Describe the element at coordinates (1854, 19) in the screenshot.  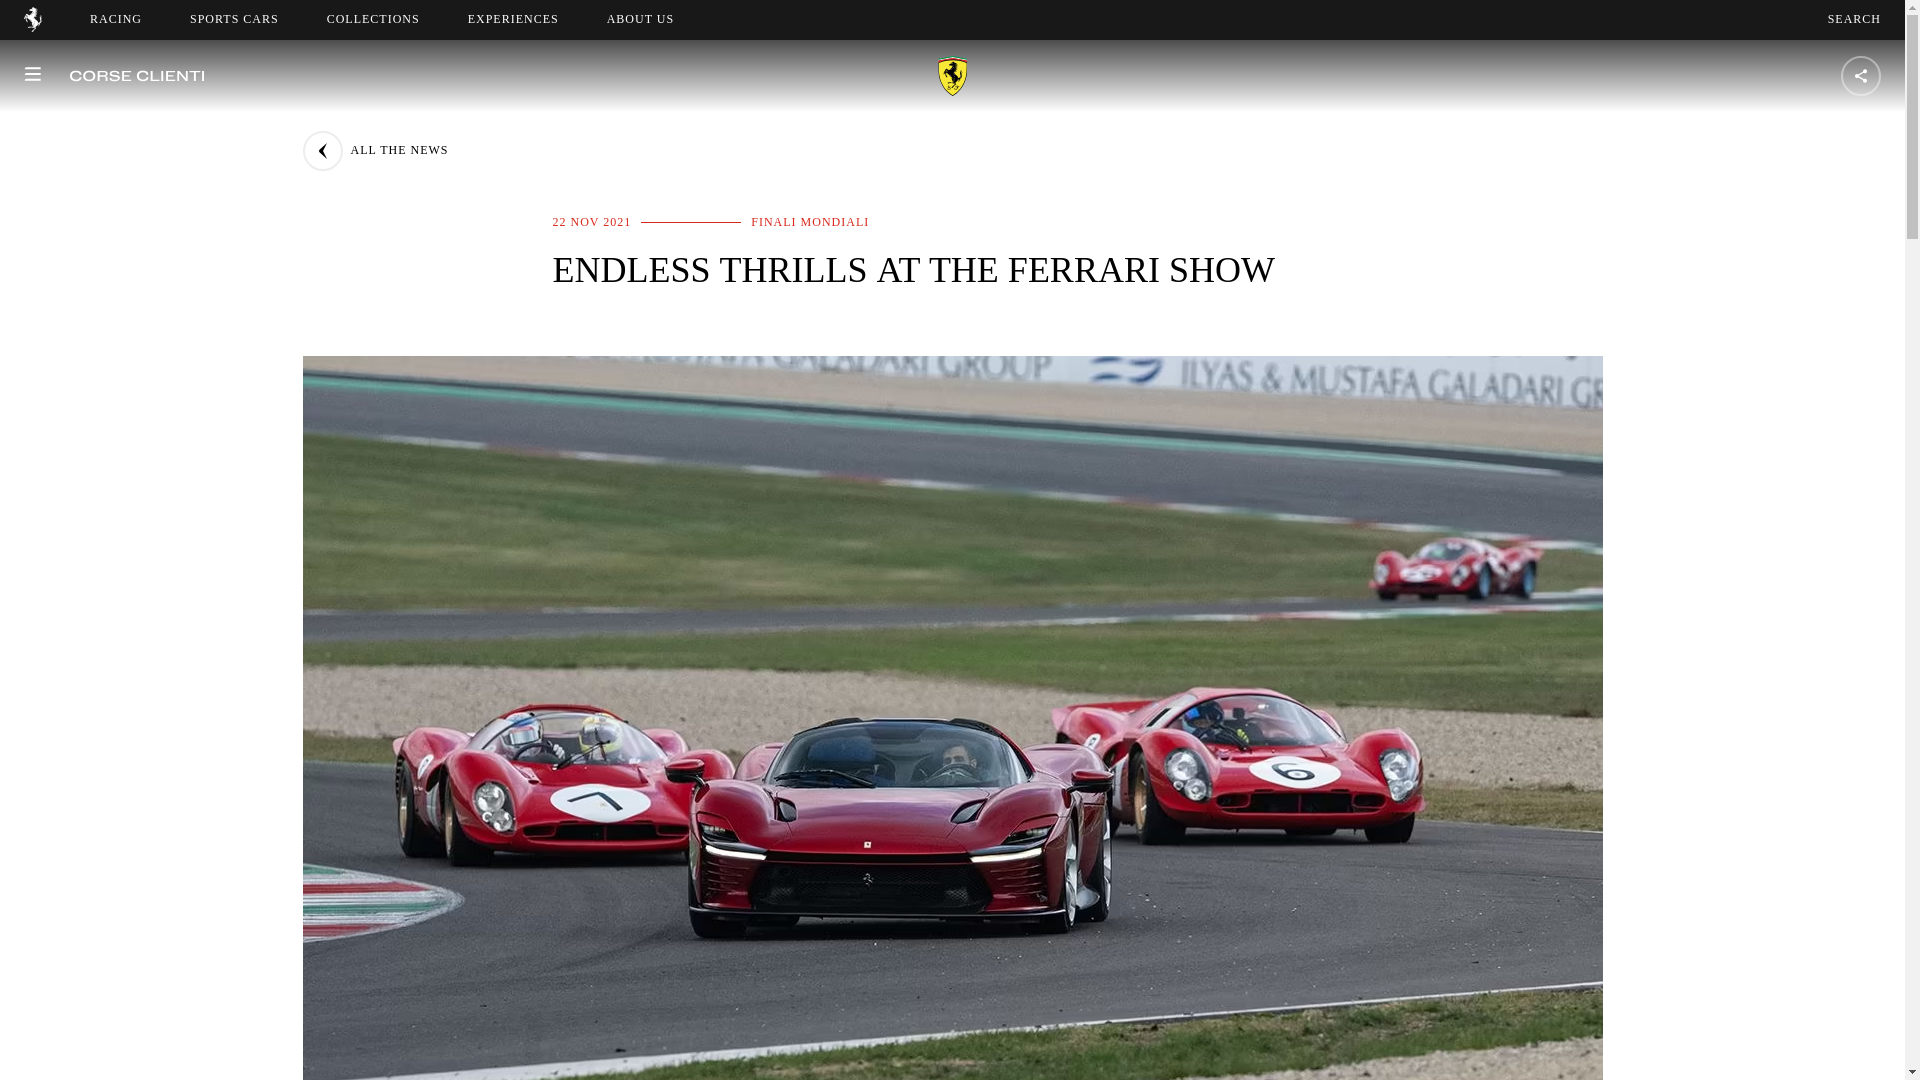
I see `ALL THE NEWS` at that location.